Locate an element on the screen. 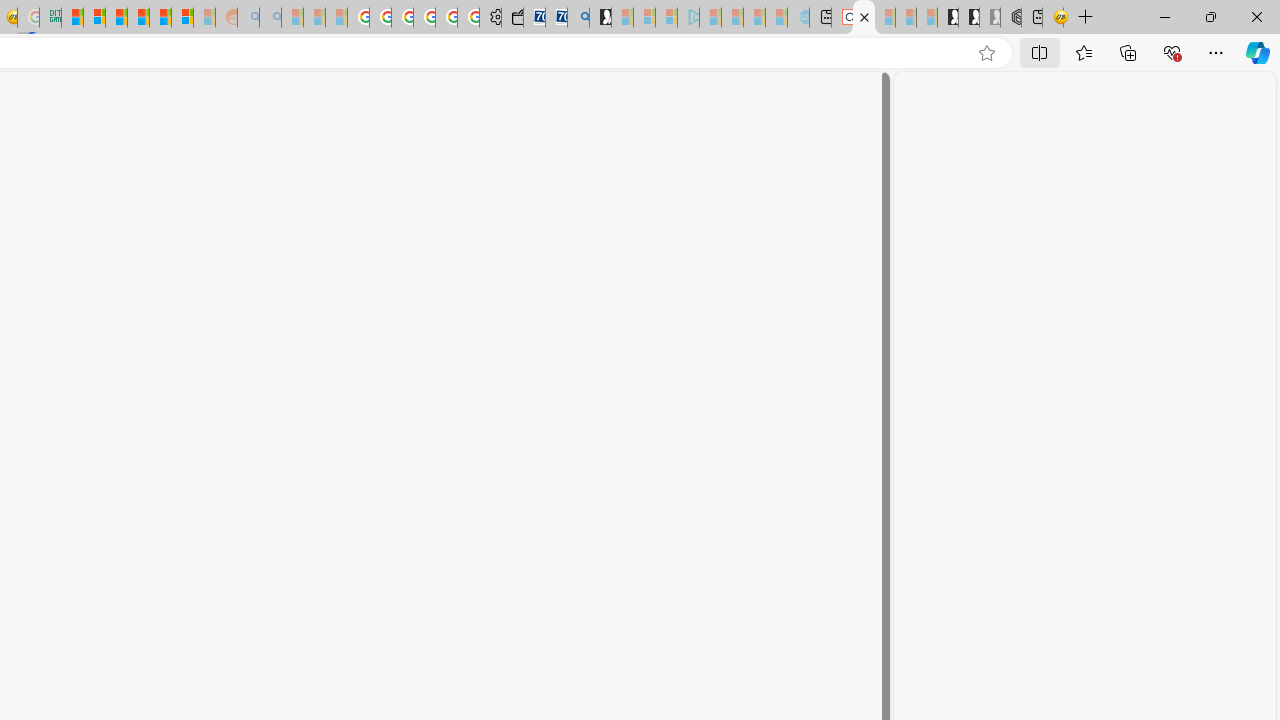 The height and width of the screenshot is (720, 1280). Split screen is located at coordinates (1040, 52).